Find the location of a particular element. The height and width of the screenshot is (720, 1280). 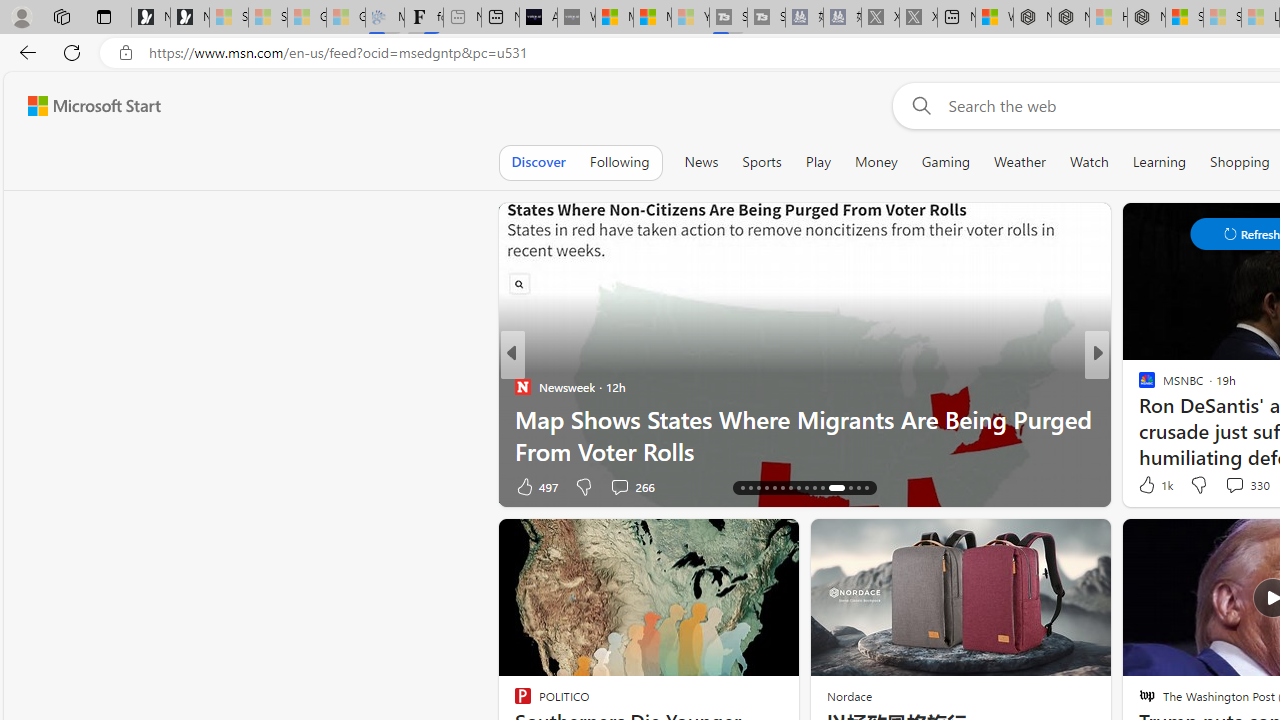

What's the best AI voice generator? - voice.ai - Sleeping is located at coordinates (576, 18).